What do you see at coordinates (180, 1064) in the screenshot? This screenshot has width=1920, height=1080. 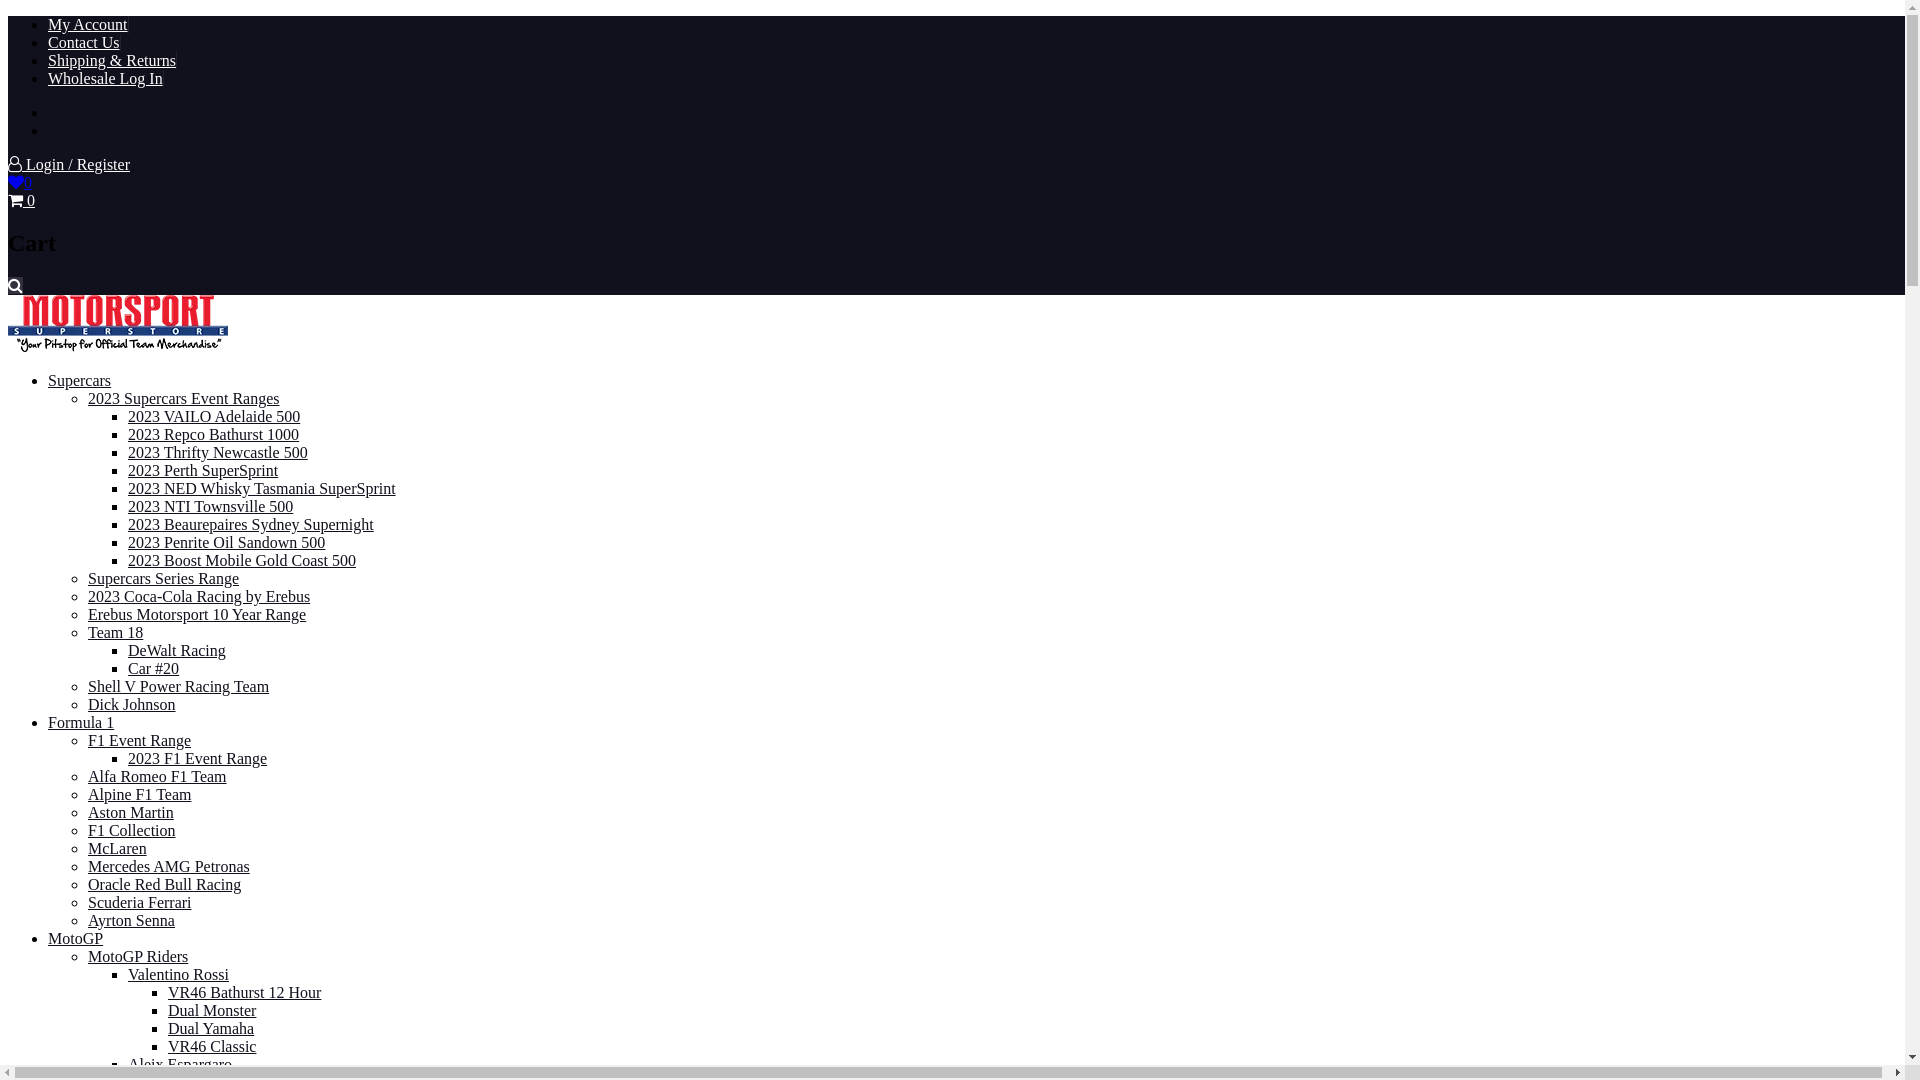 I see `Aleix Espargaro` at bounding box center [180, 1064].